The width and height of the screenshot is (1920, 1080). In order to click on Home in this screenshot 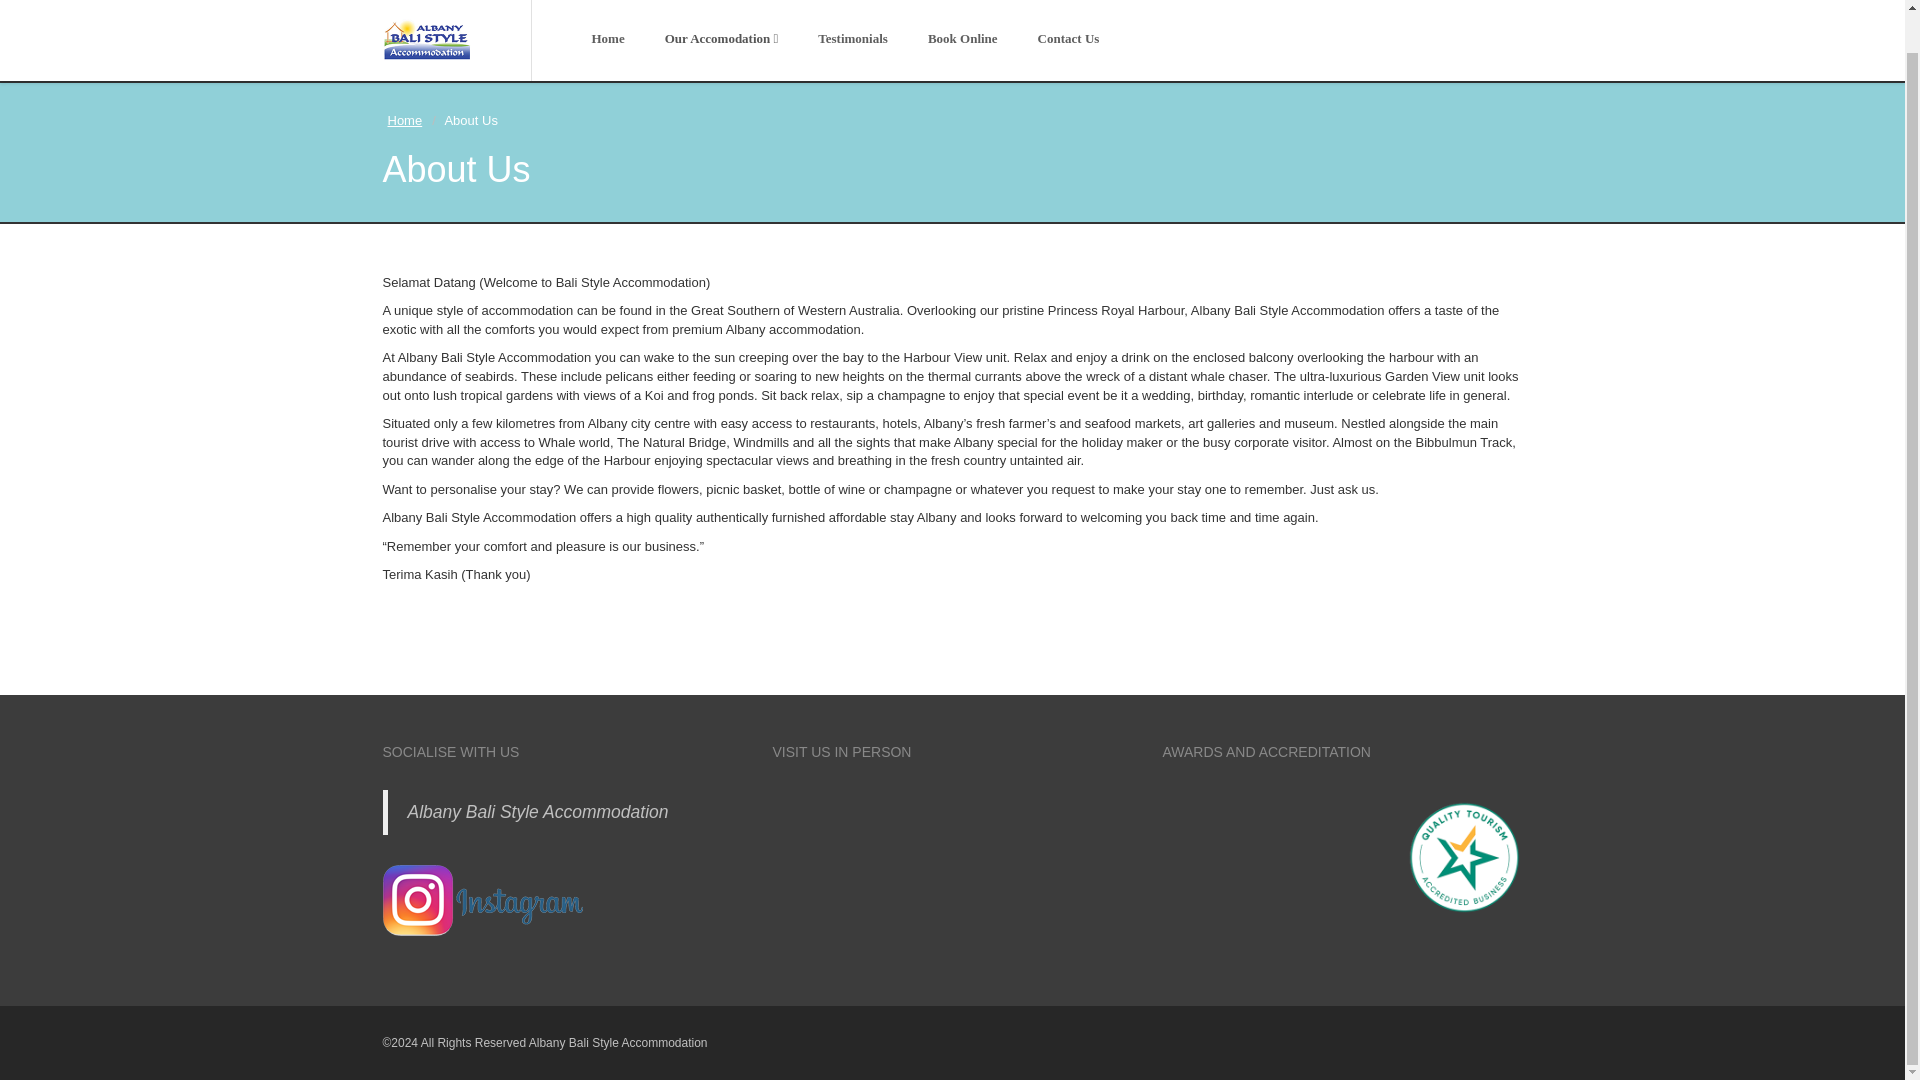, I will do `click(608, 40)`.